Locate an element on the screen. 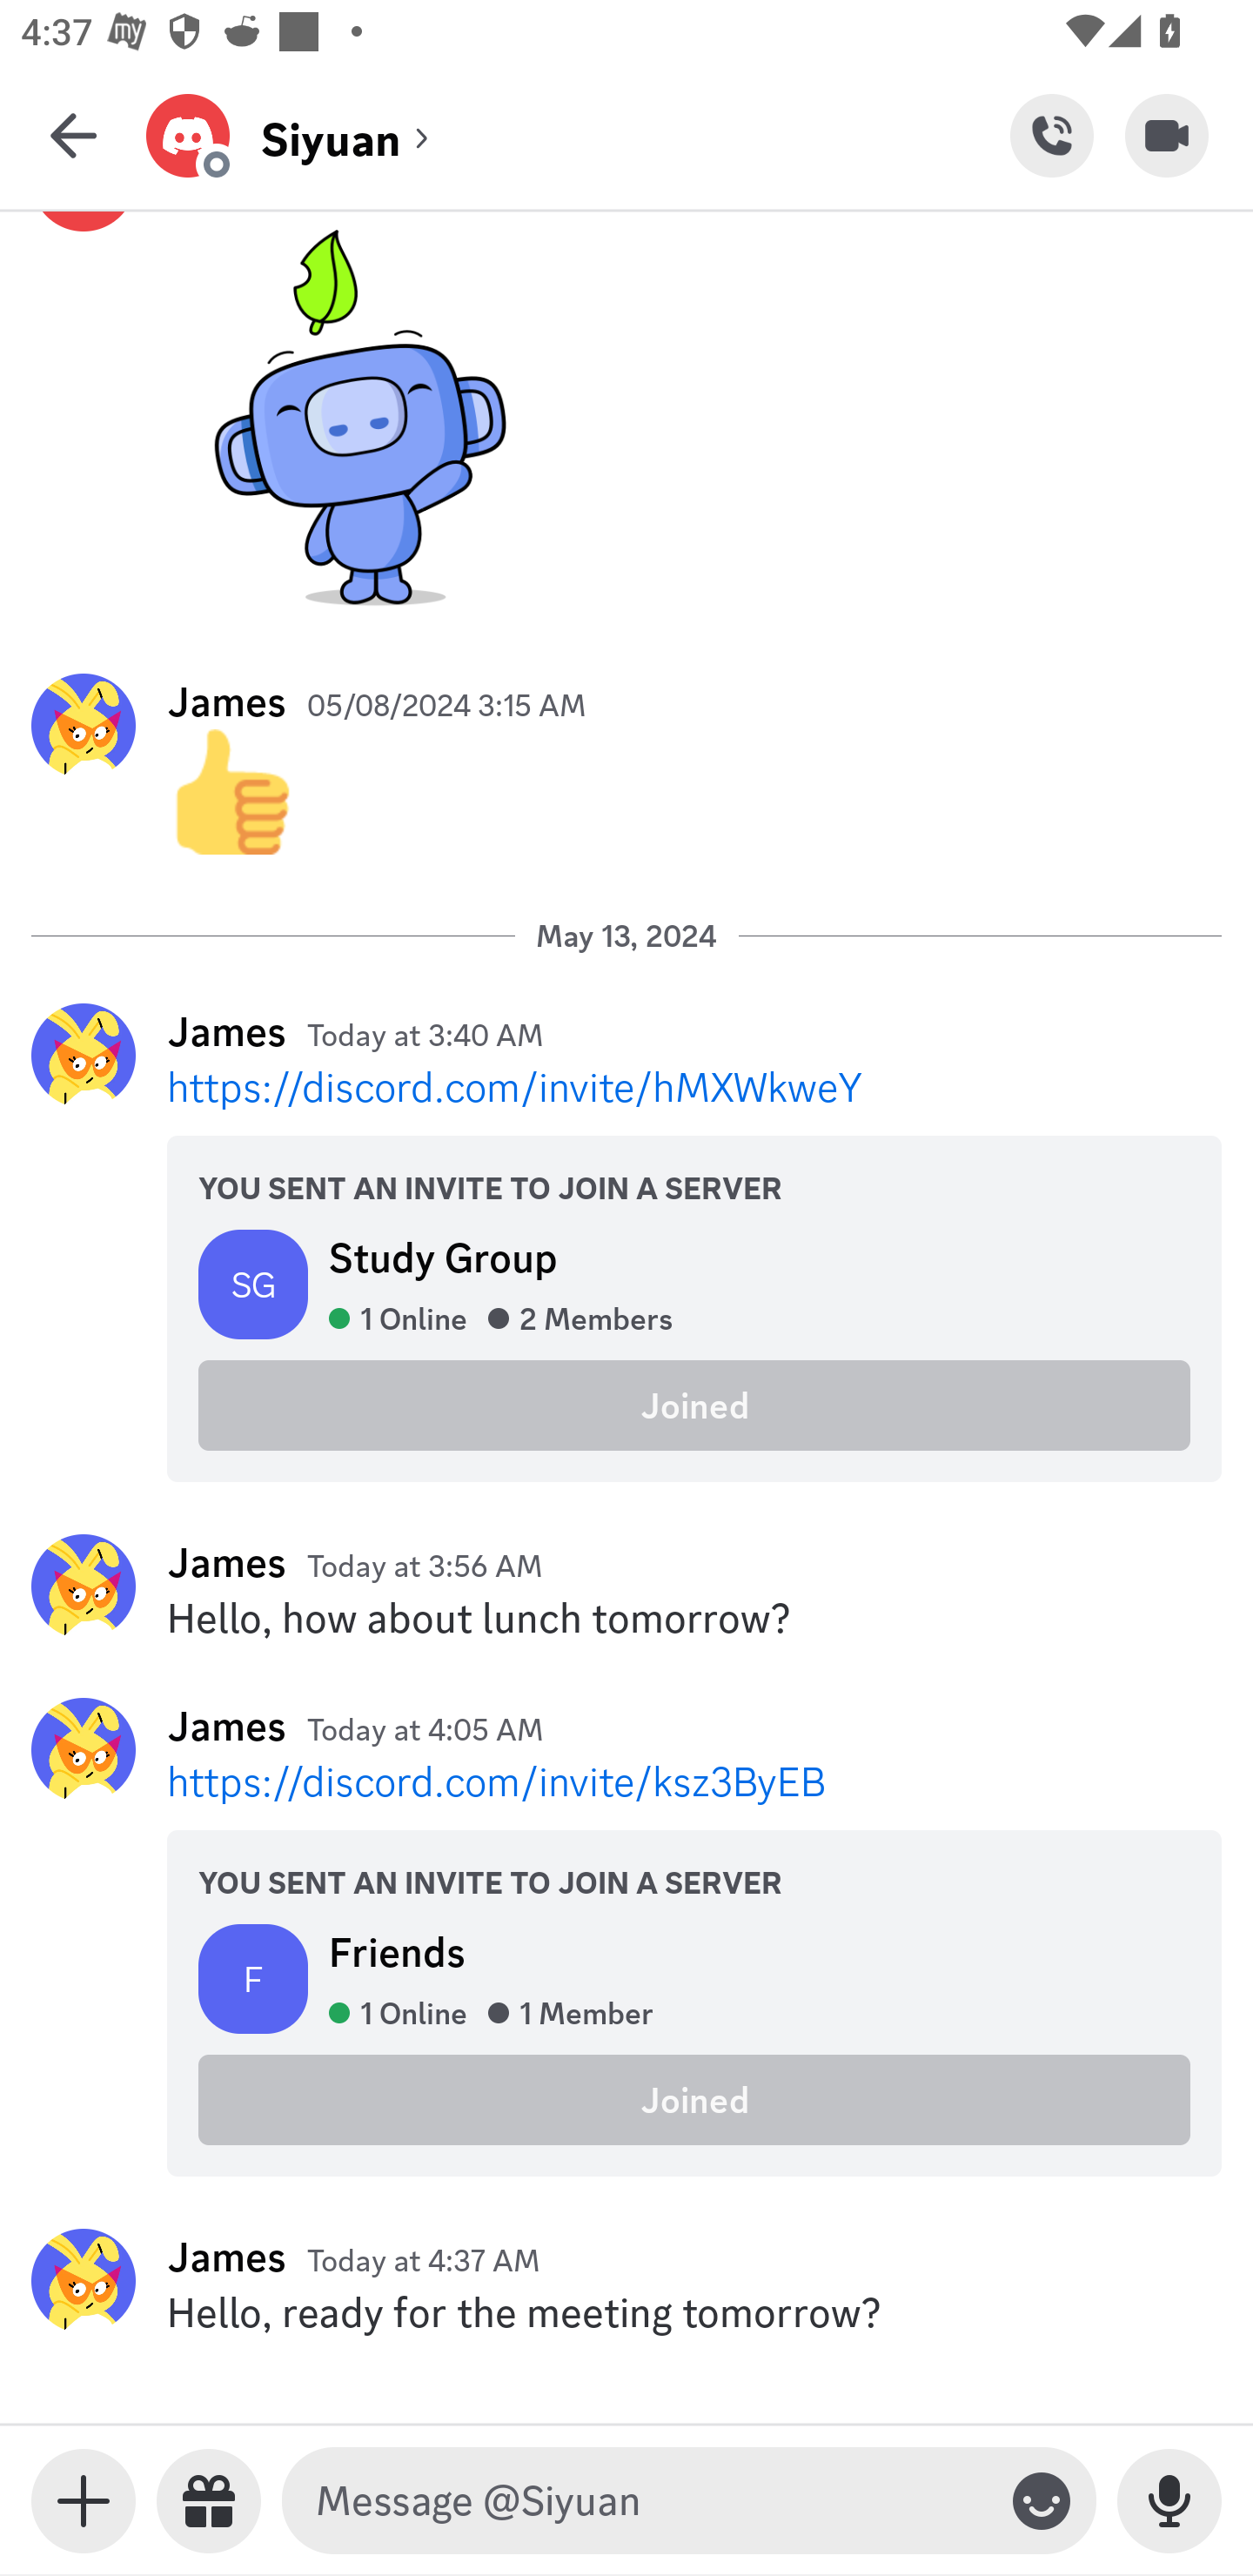  James is located at coordinates (226, 1031).